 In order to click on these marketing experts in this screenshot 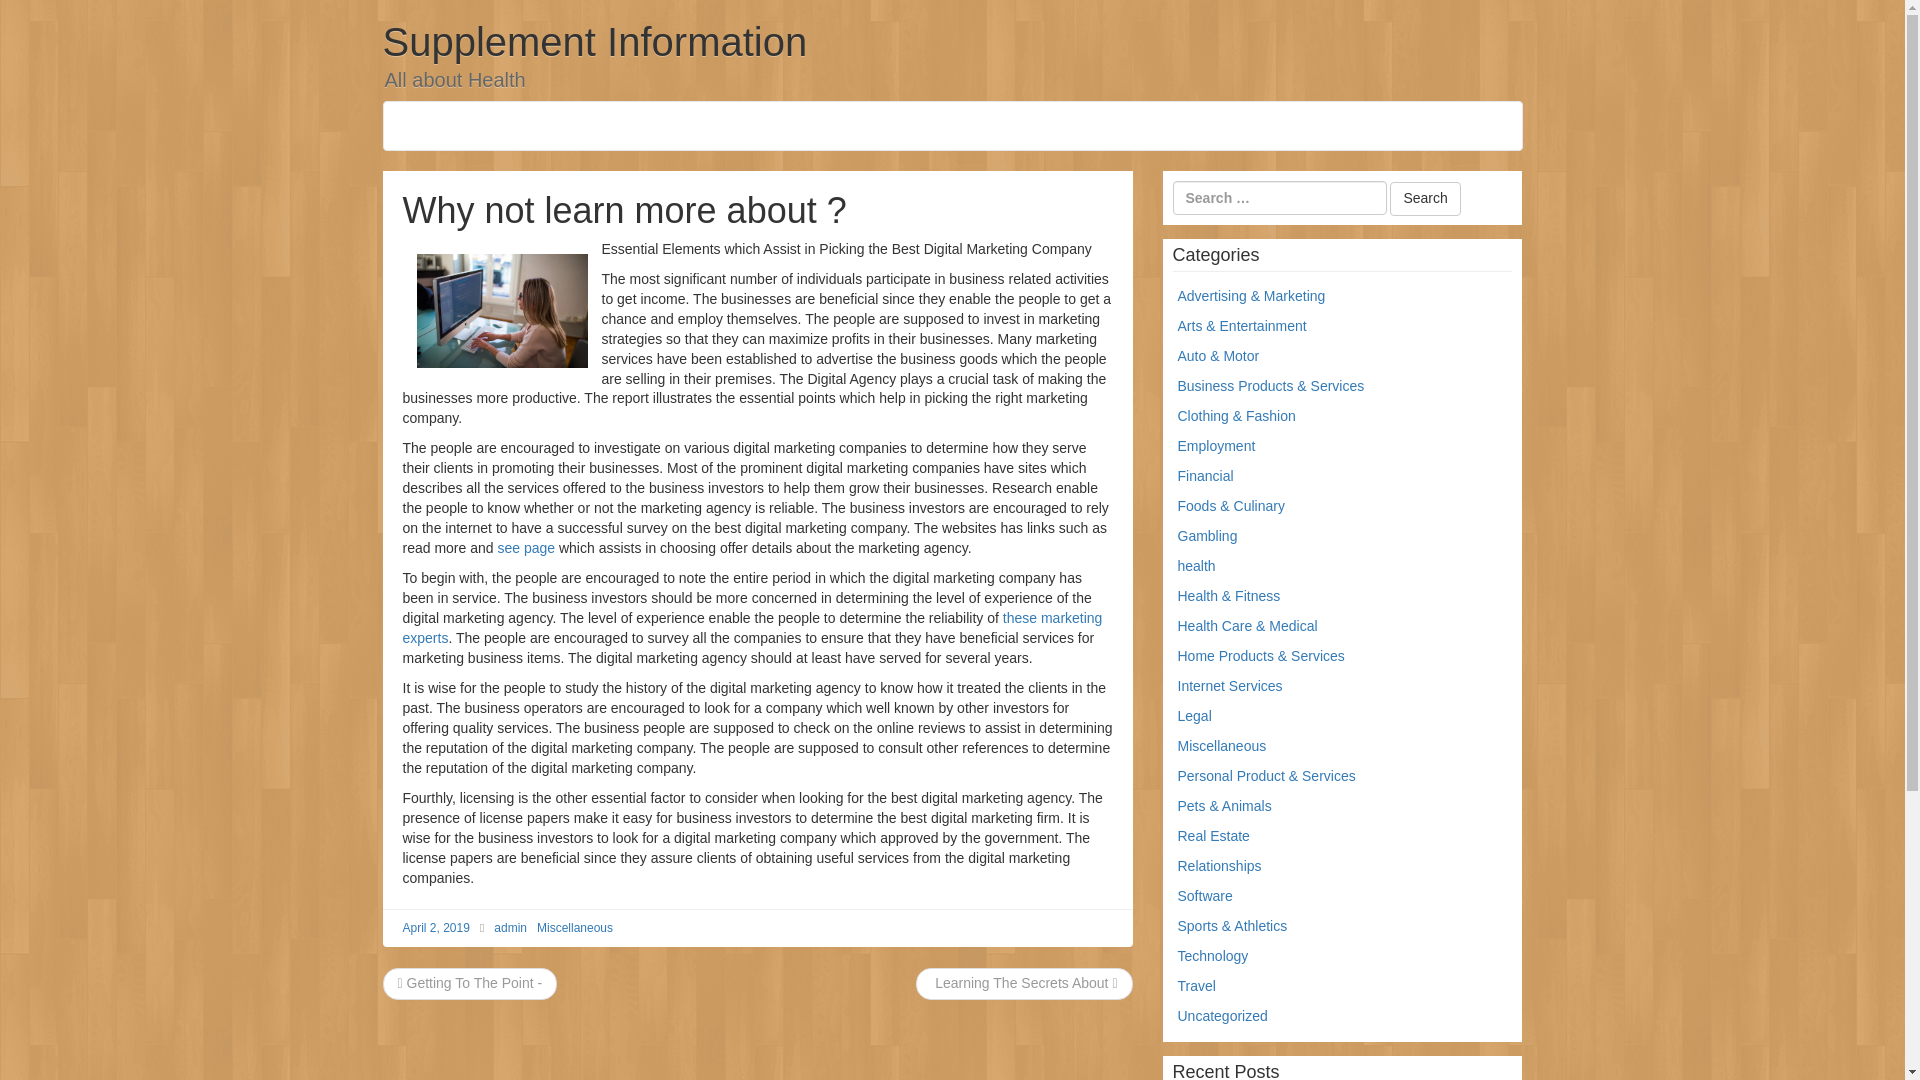, I will do `click(752, 628)`.